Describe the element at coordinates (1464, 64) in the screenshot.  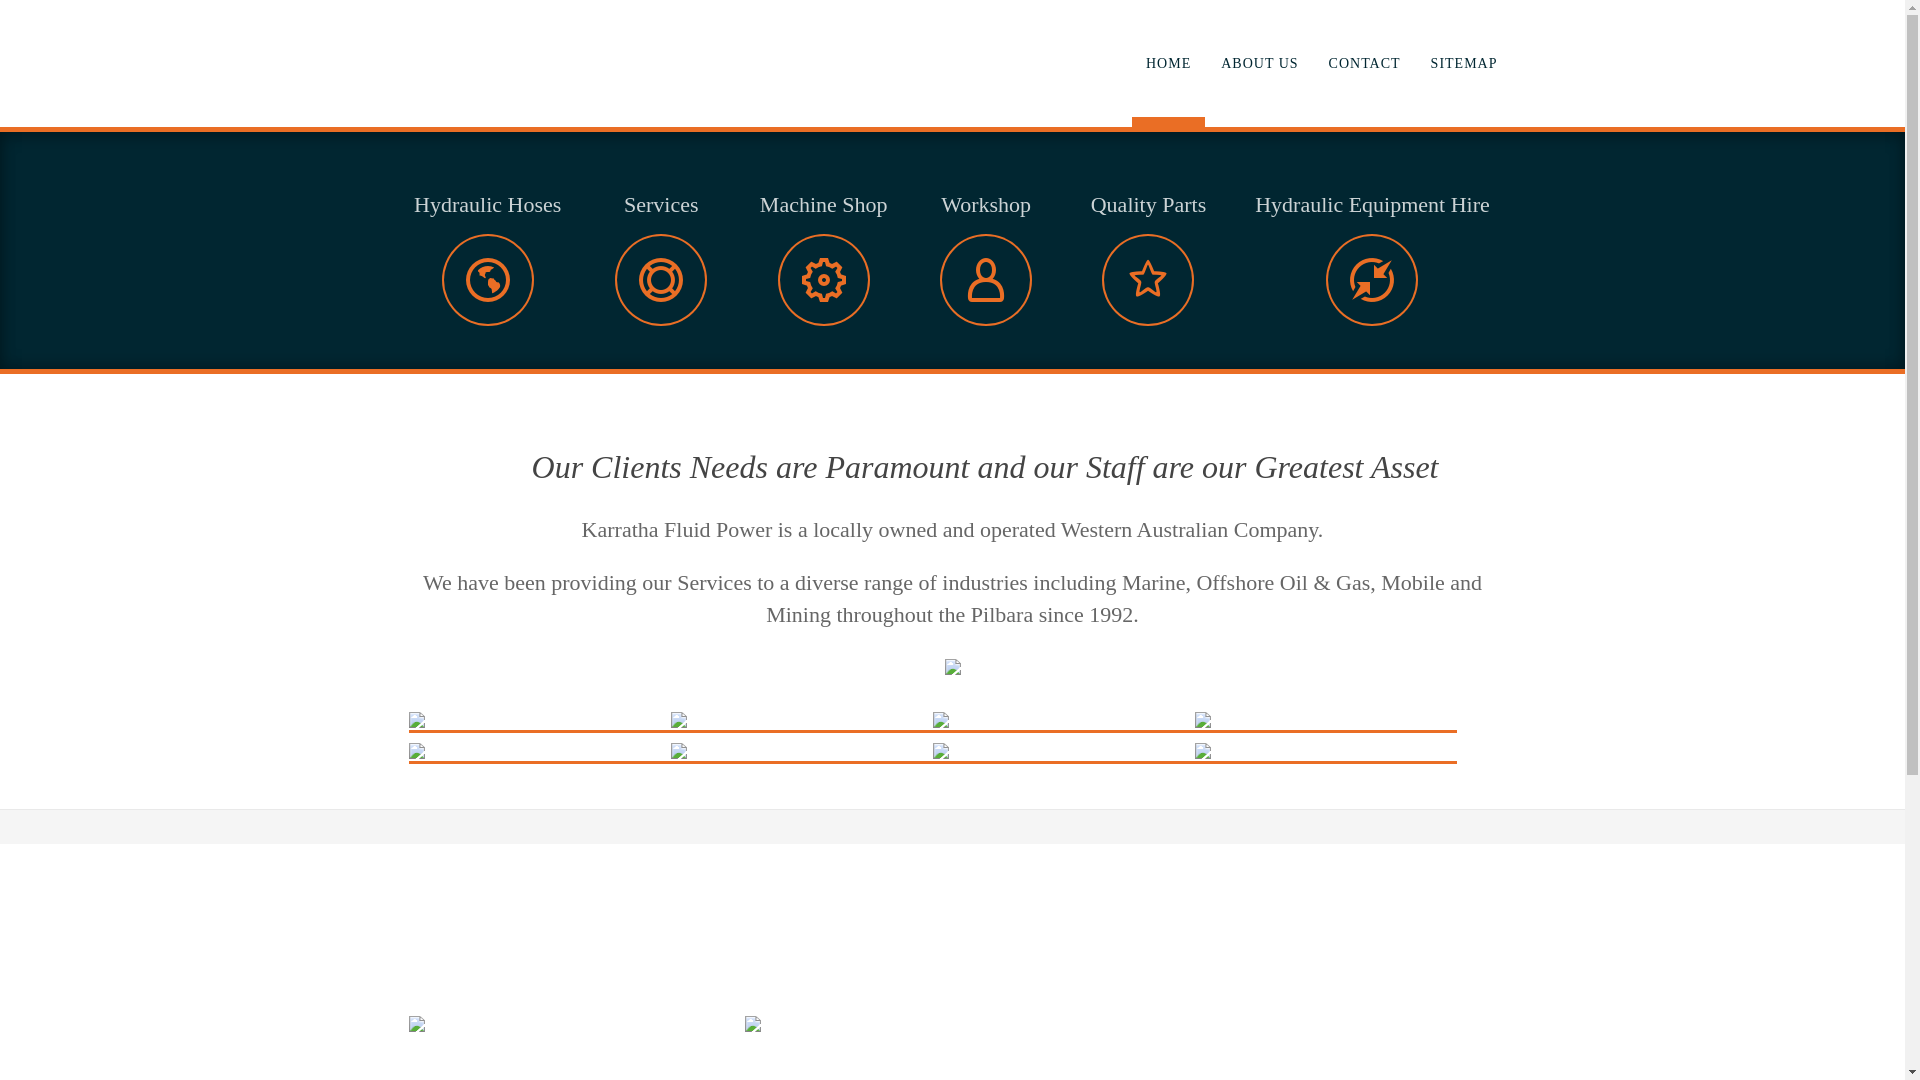
I see `SITEMAP` at that location.